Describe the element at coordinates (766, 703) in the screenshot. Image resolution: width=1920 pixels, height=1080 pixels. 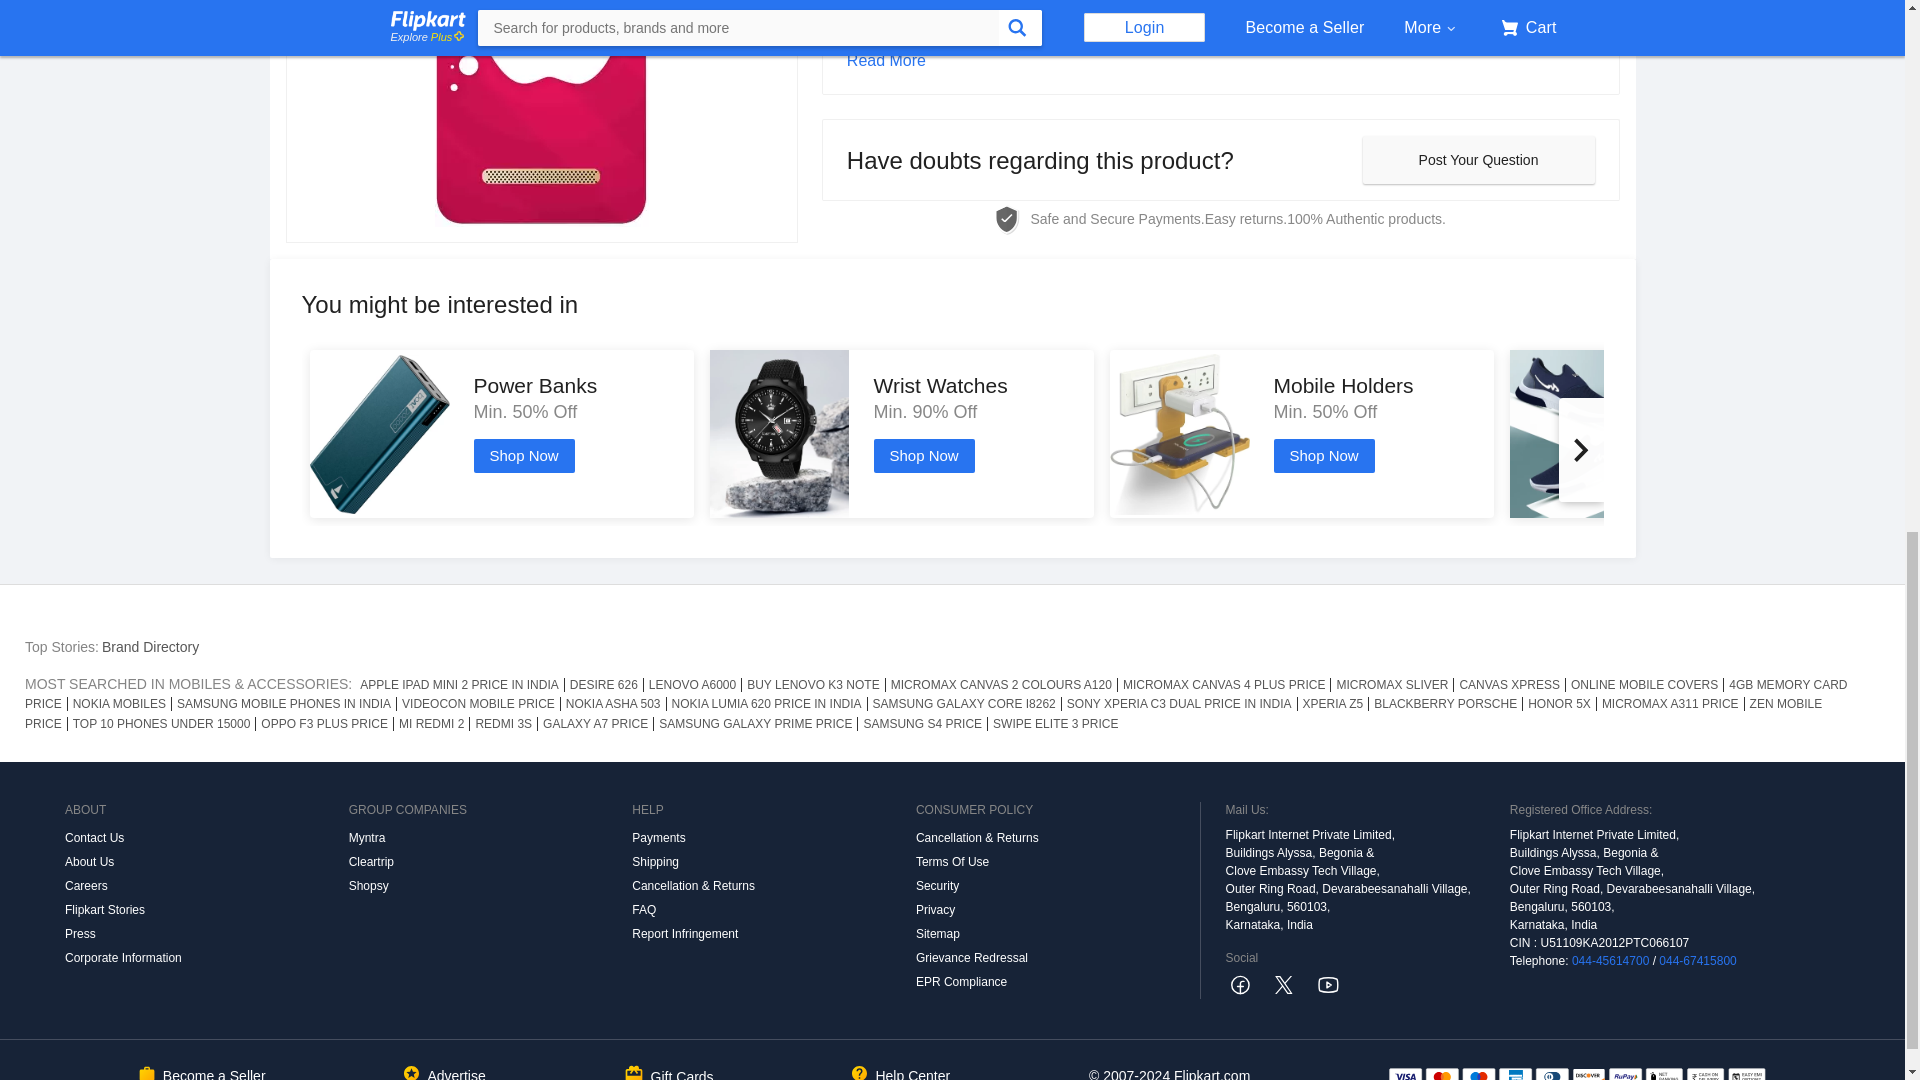
I see `NOKIA LUMIA 620 PRICE IN INDIA` at that location.